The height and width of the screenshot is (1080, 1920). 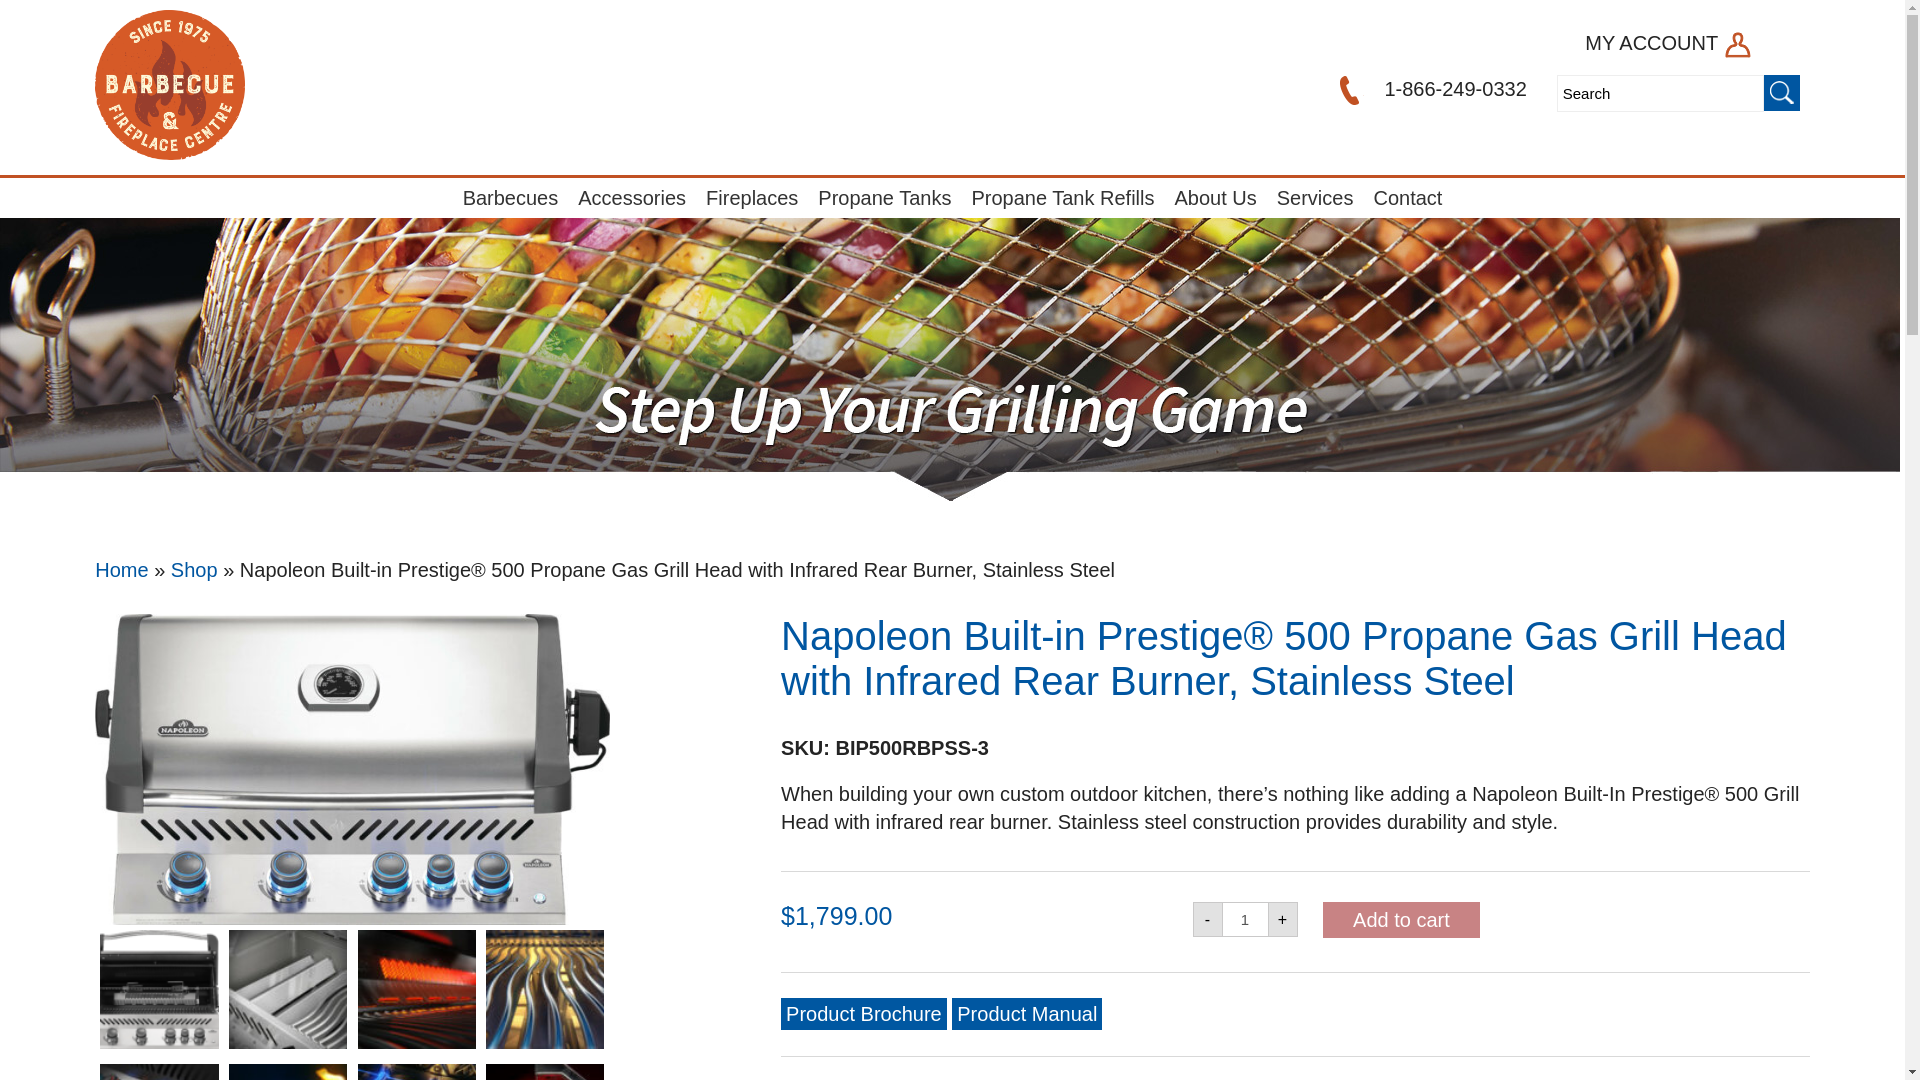 I want to click on yij3vbcsrxb6q5ehjxid.png, so click(x=158, y=988).